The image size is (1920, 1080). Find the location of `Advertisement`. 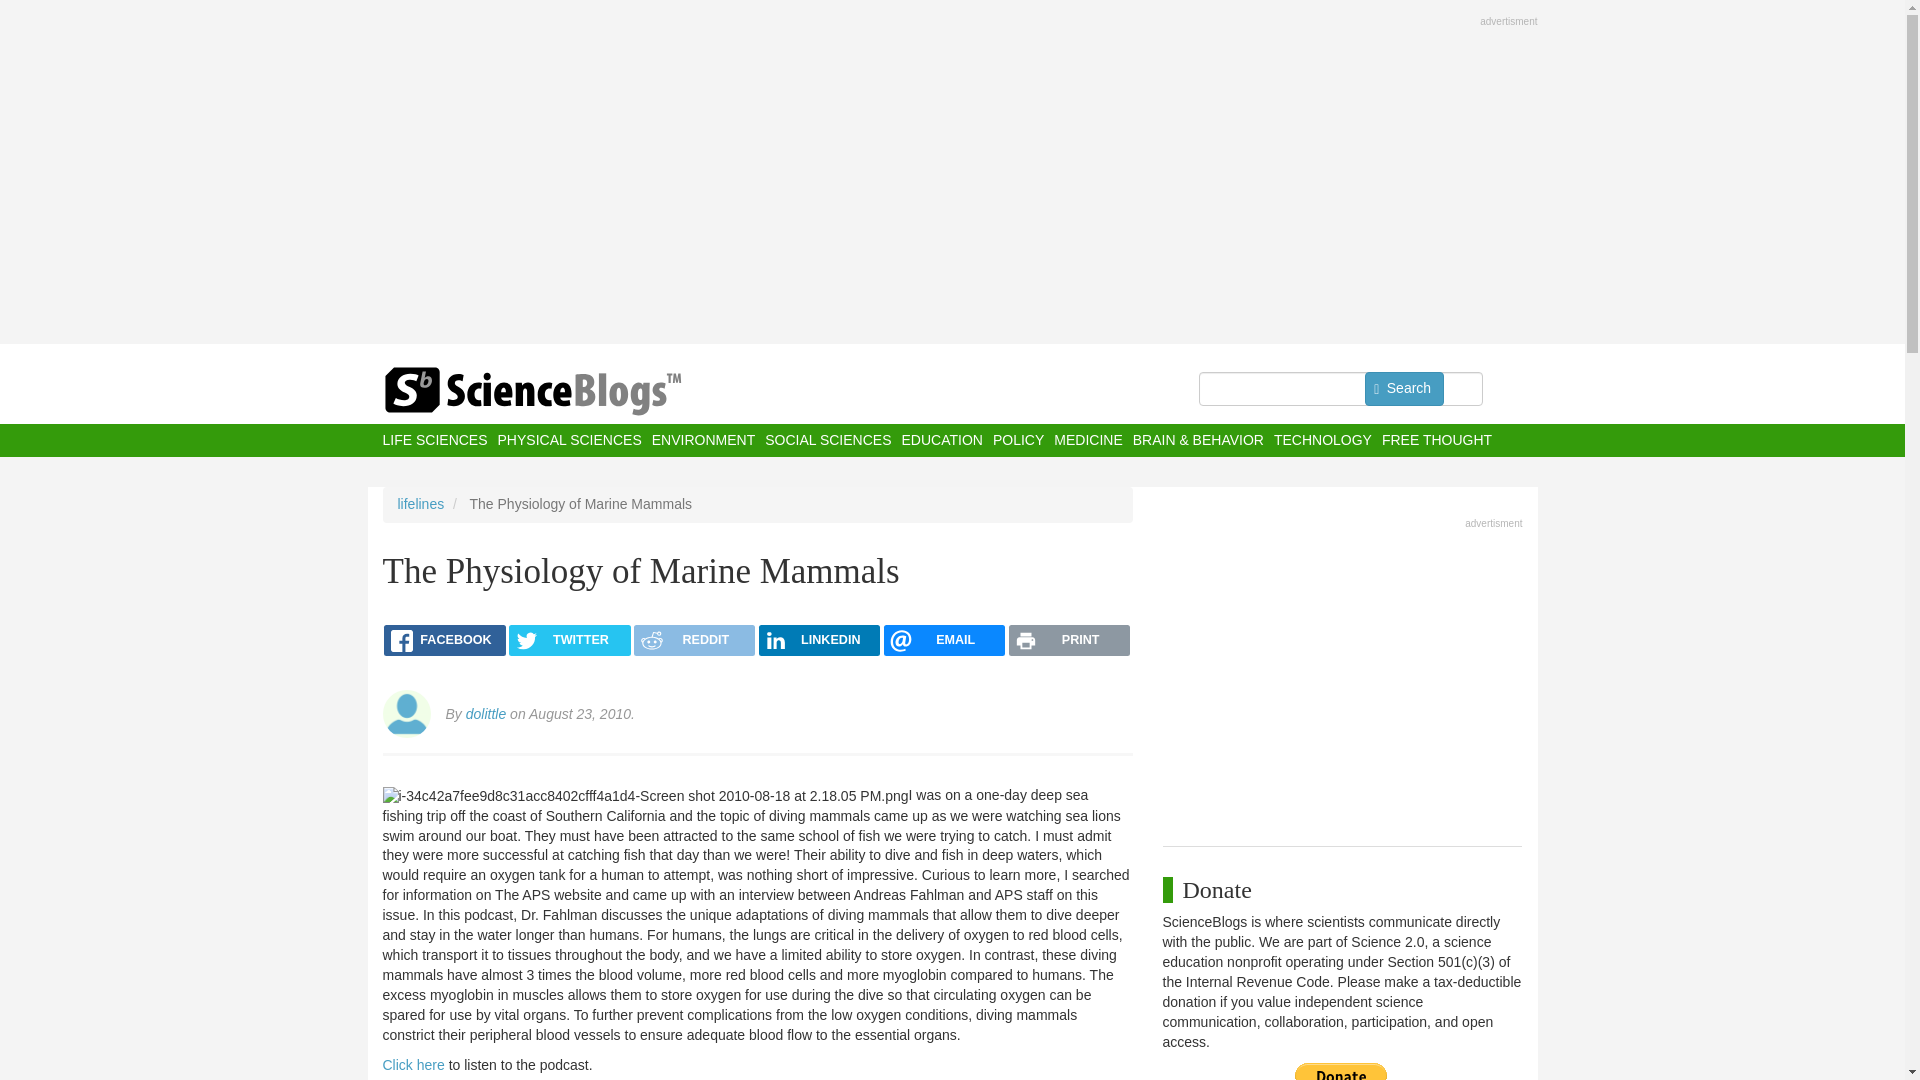

Advertisement is located at coordinates (1342, 676).